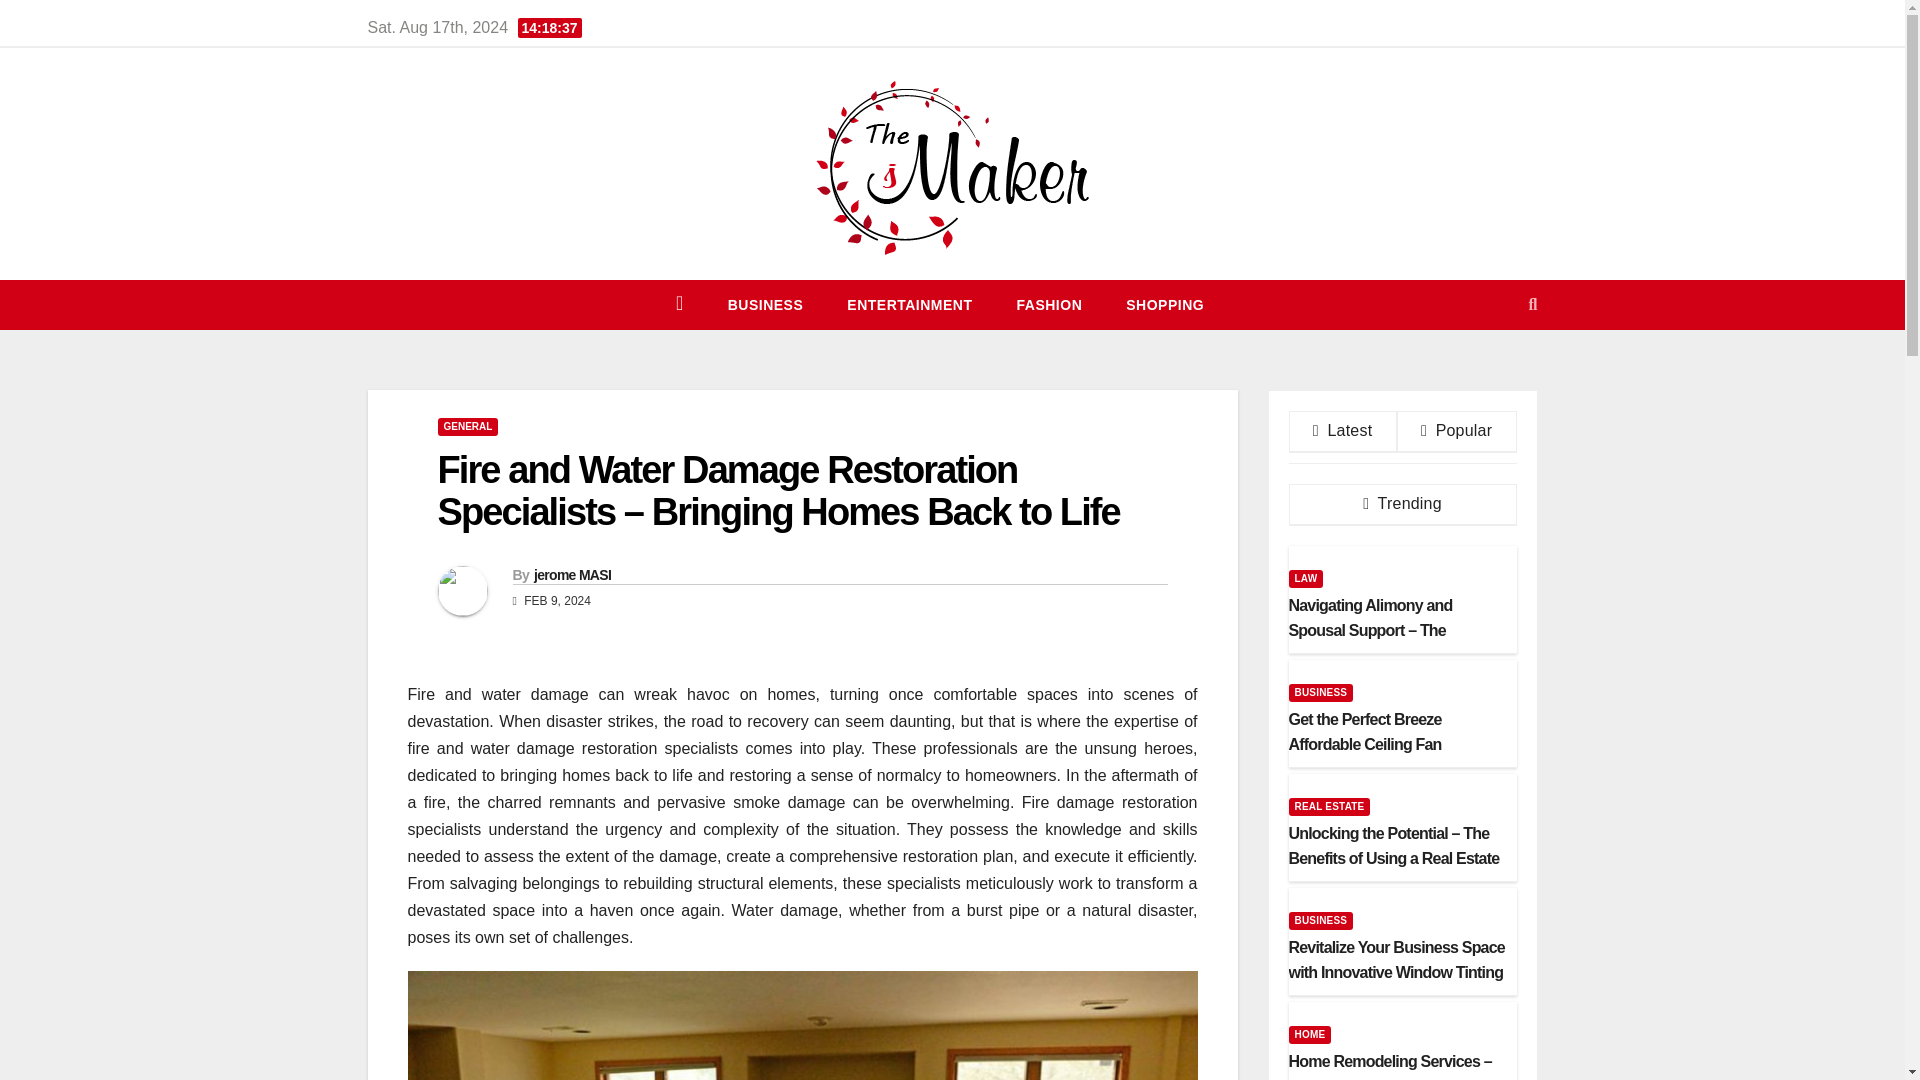 This screenshot has height=1080, width=1920. Describe the element at coordinates (1165, 304) in the screenshot. I see `SHOPPING` at that location.